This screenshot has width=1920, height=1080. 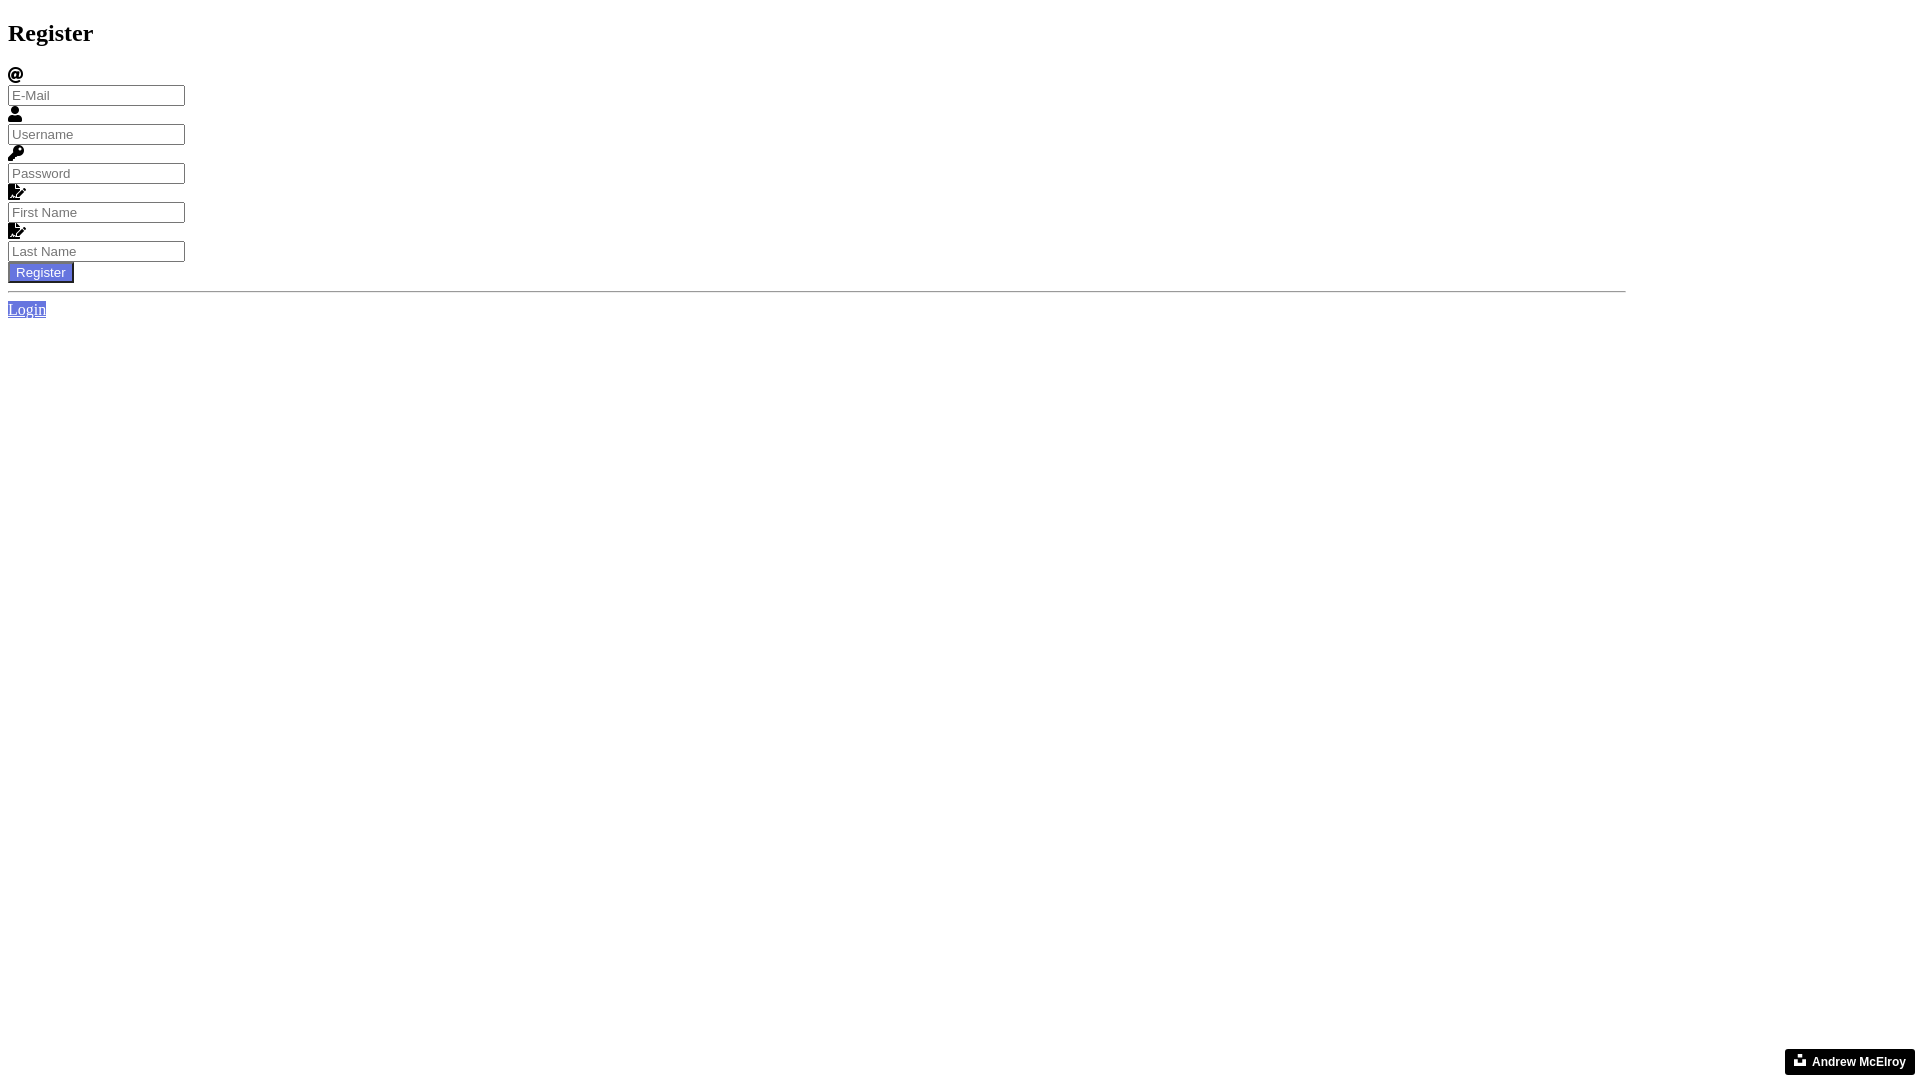 I want to click on Register, so click(x=41, y=272).